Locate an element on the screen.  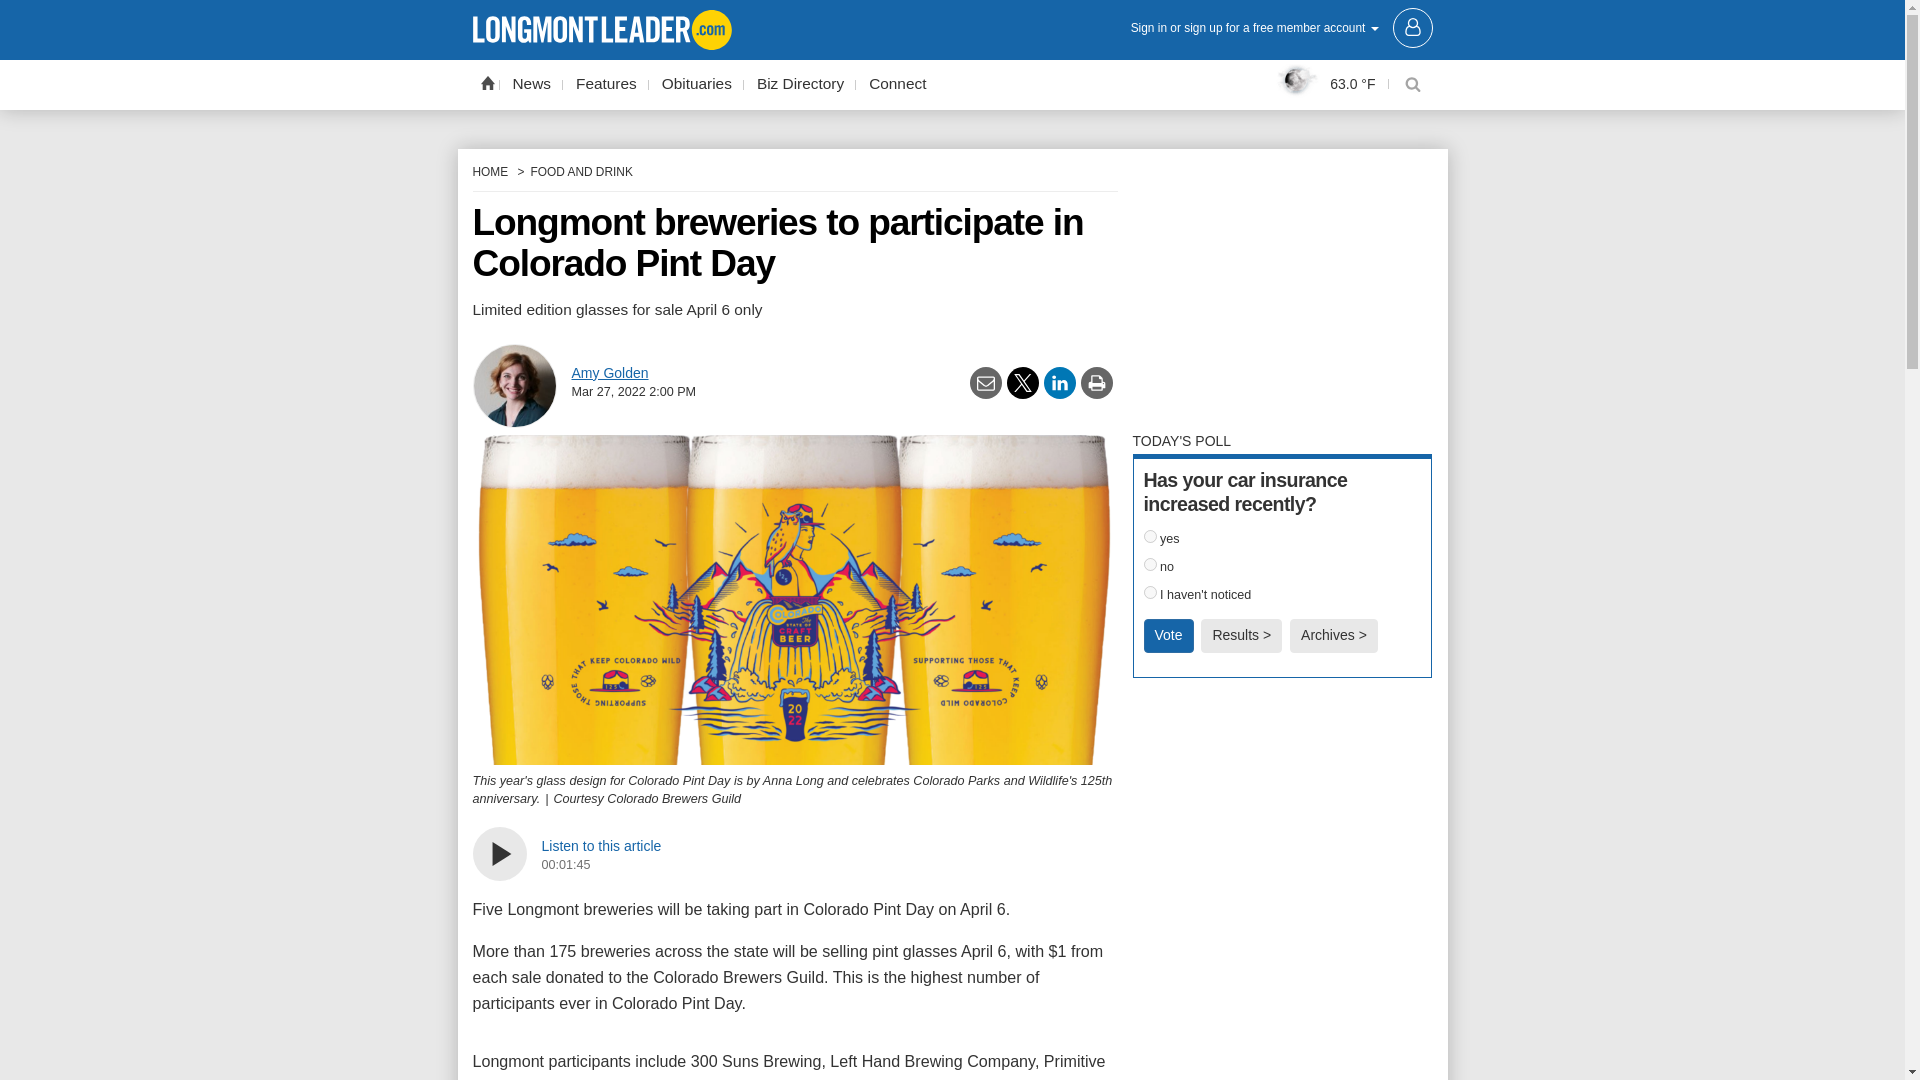
119153 is located at coordinates (1150, 592).